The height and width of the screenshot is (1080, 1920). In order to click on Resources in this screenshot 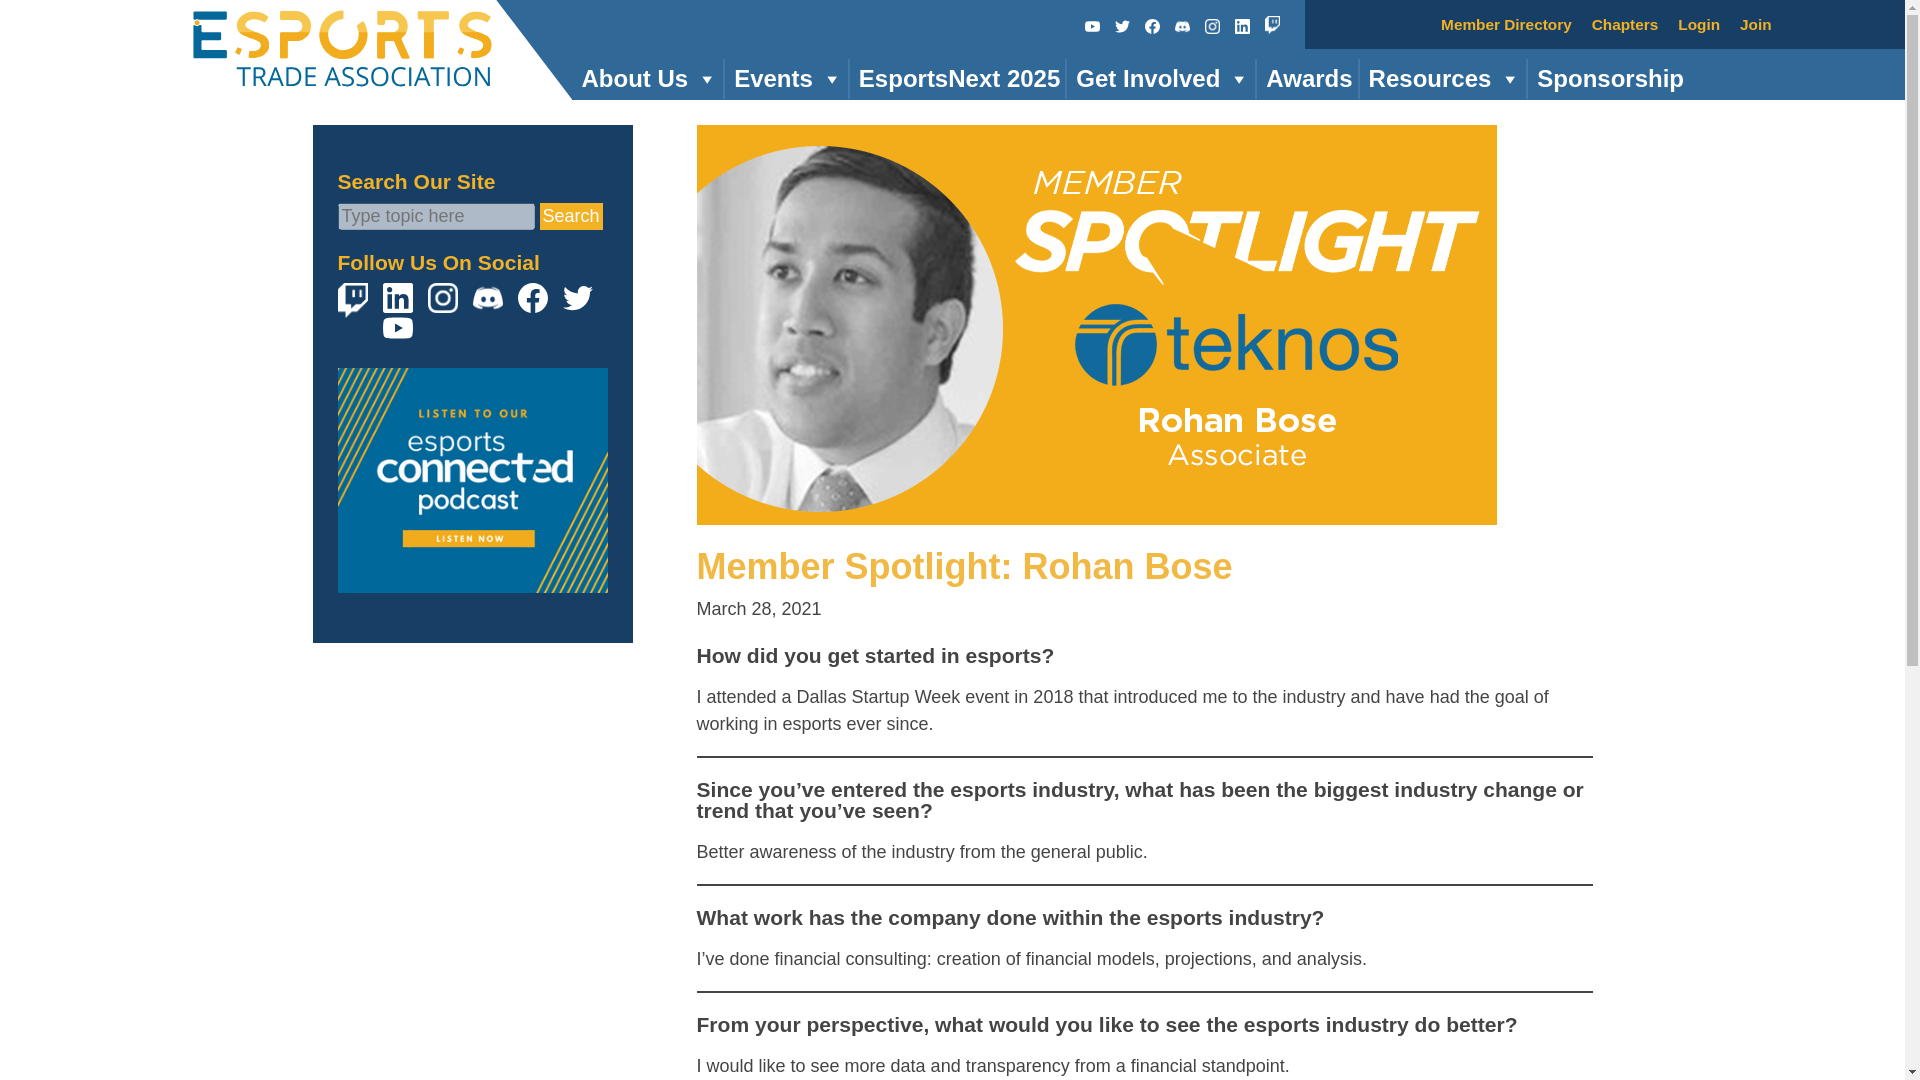, I will do `click(1442, 79)`.